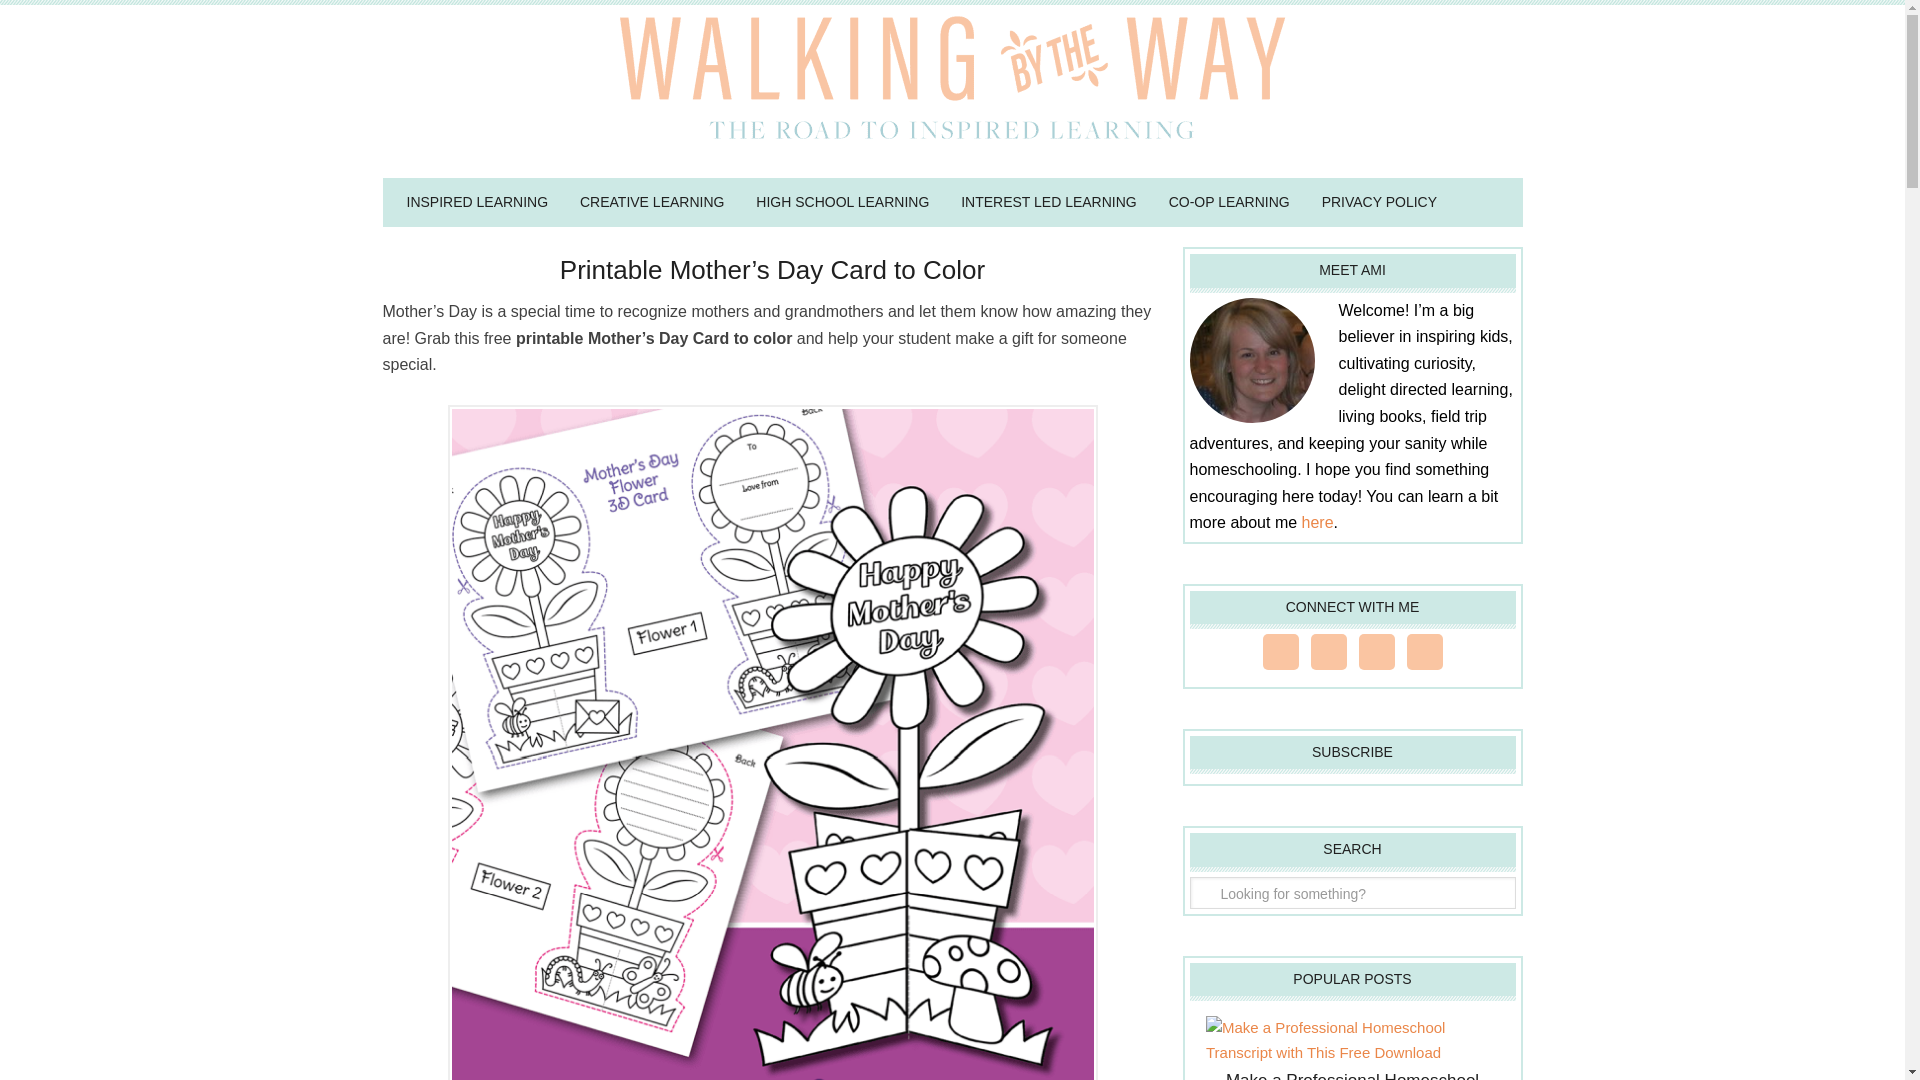  Describe the element at coordinates (842, 202) in the screenshot. I see `HIGH SCHOOL LEARNING` at that location.